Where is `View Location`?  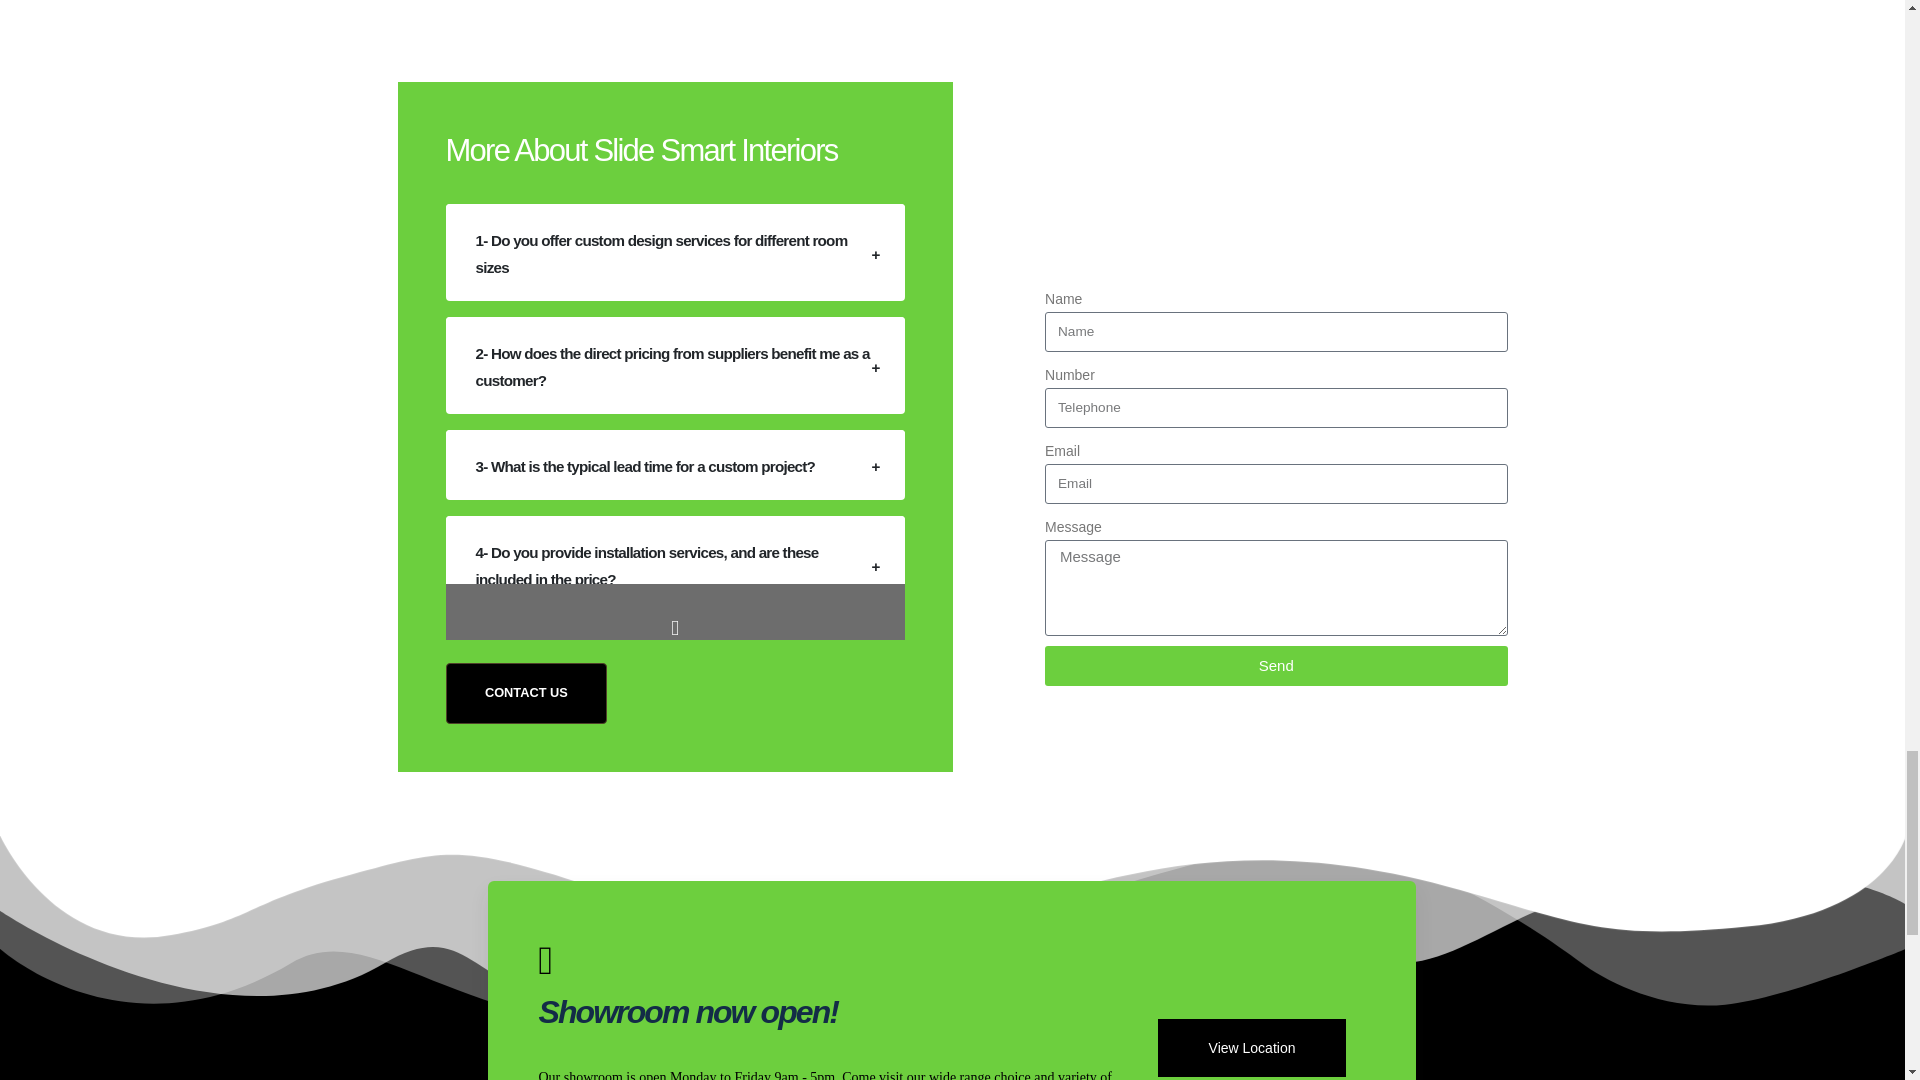
View Location is located at coordinates (1252, 1046).